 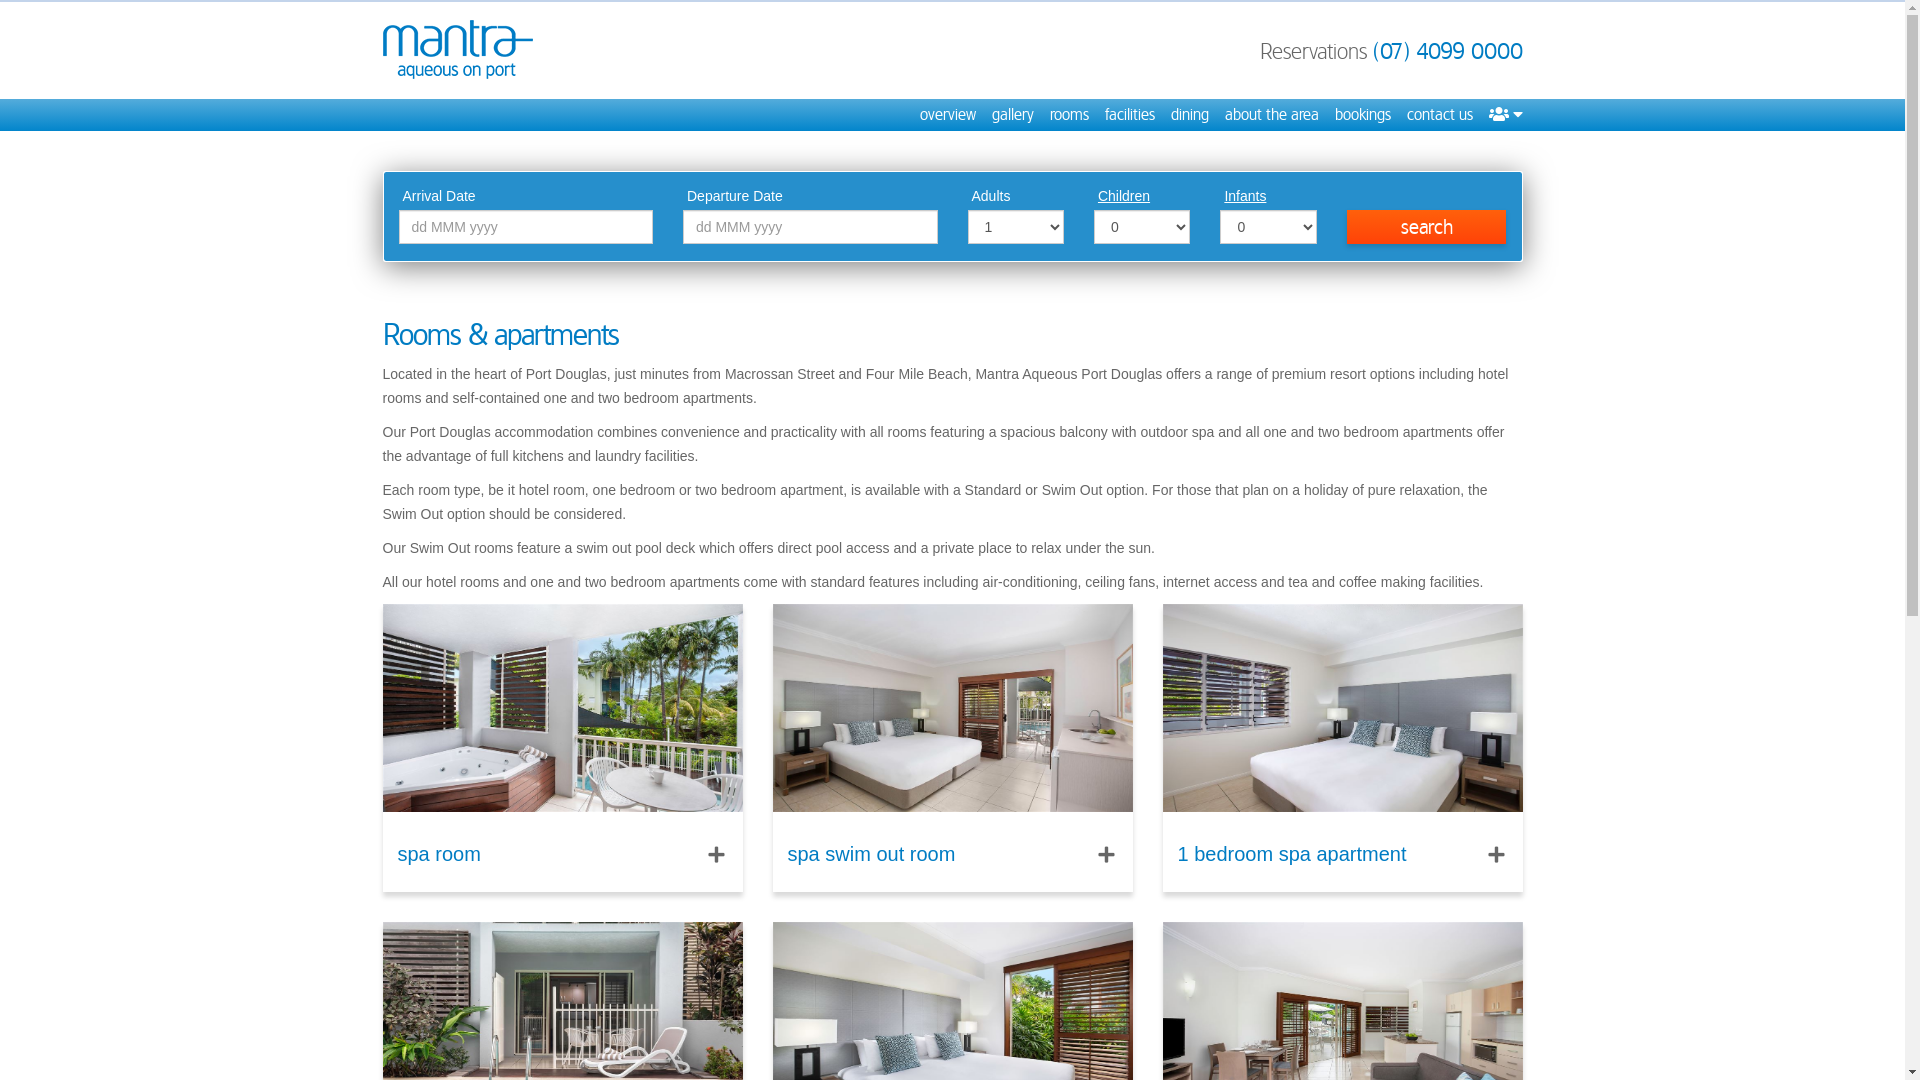 I want to click on rooms, so click(x=1070, y=115).